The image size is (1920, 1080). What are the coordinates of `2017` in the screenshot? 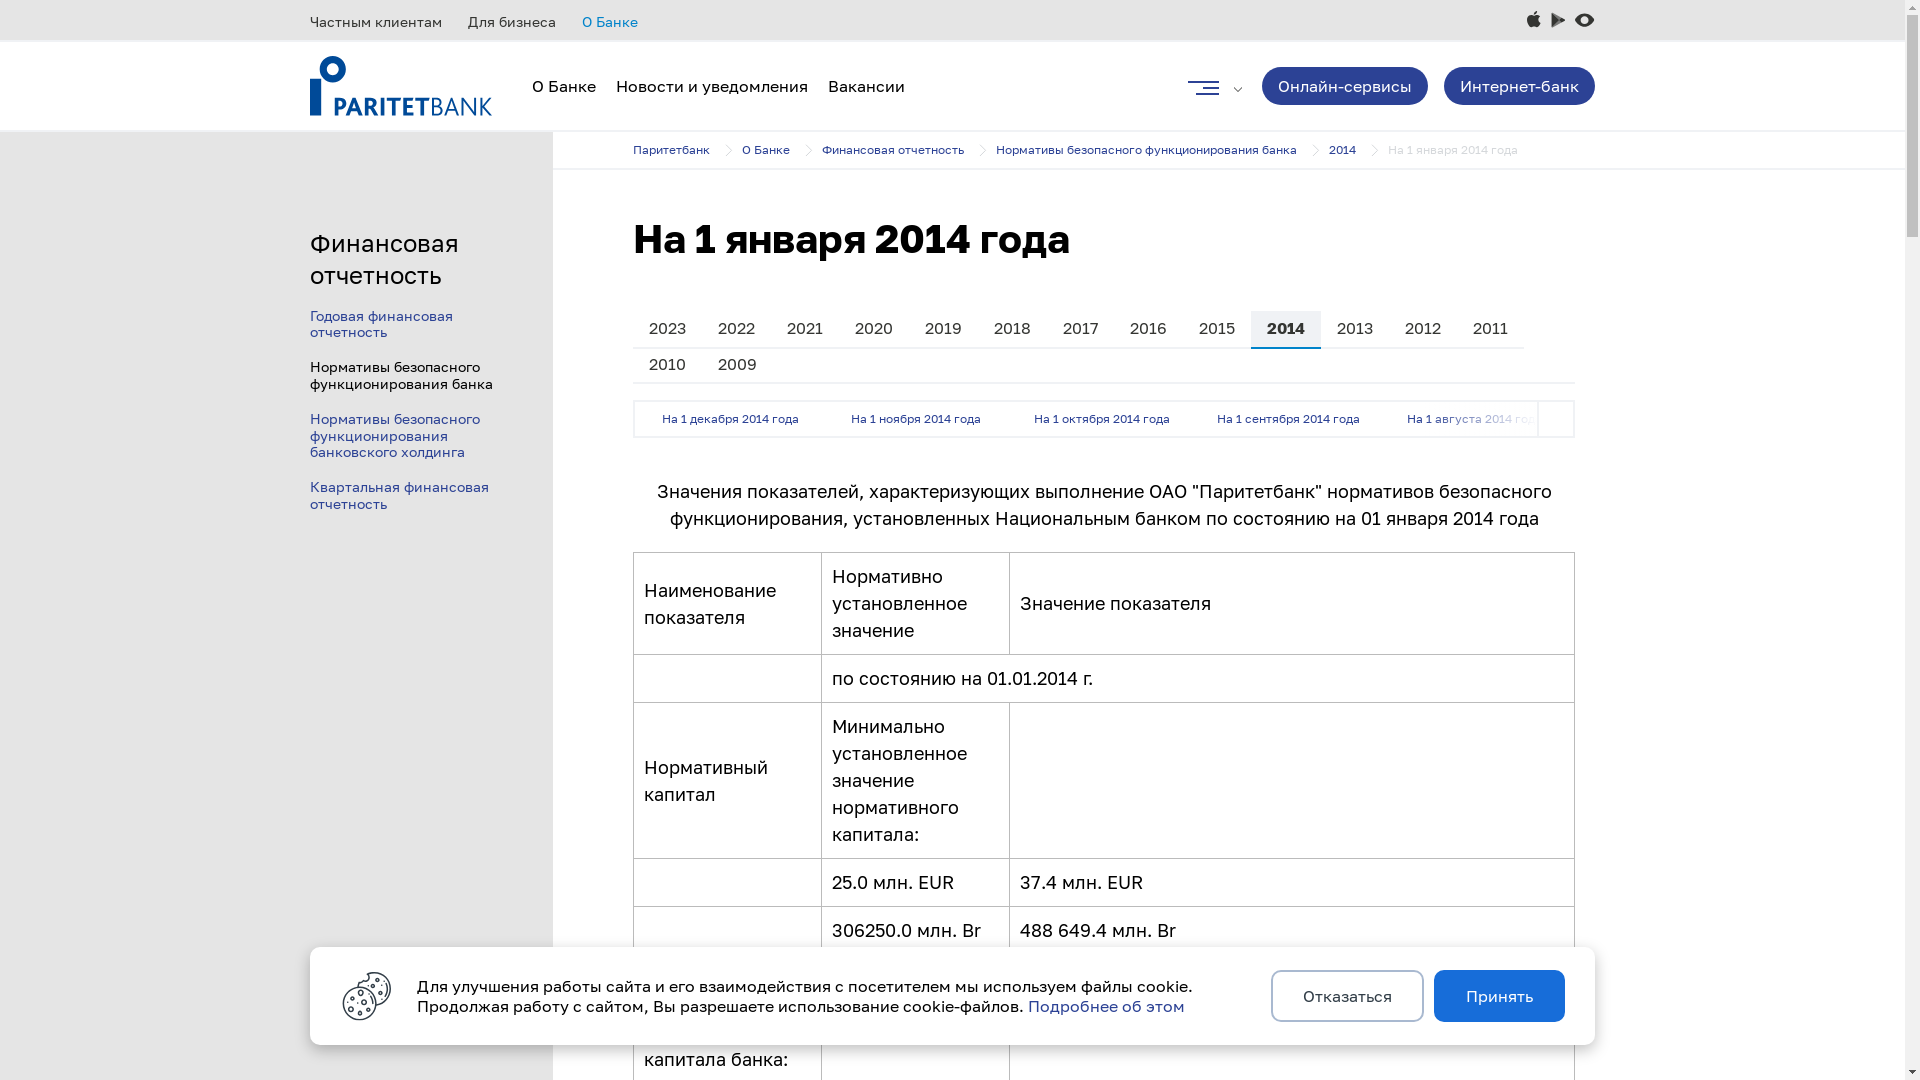 It's located at (1080, 330).